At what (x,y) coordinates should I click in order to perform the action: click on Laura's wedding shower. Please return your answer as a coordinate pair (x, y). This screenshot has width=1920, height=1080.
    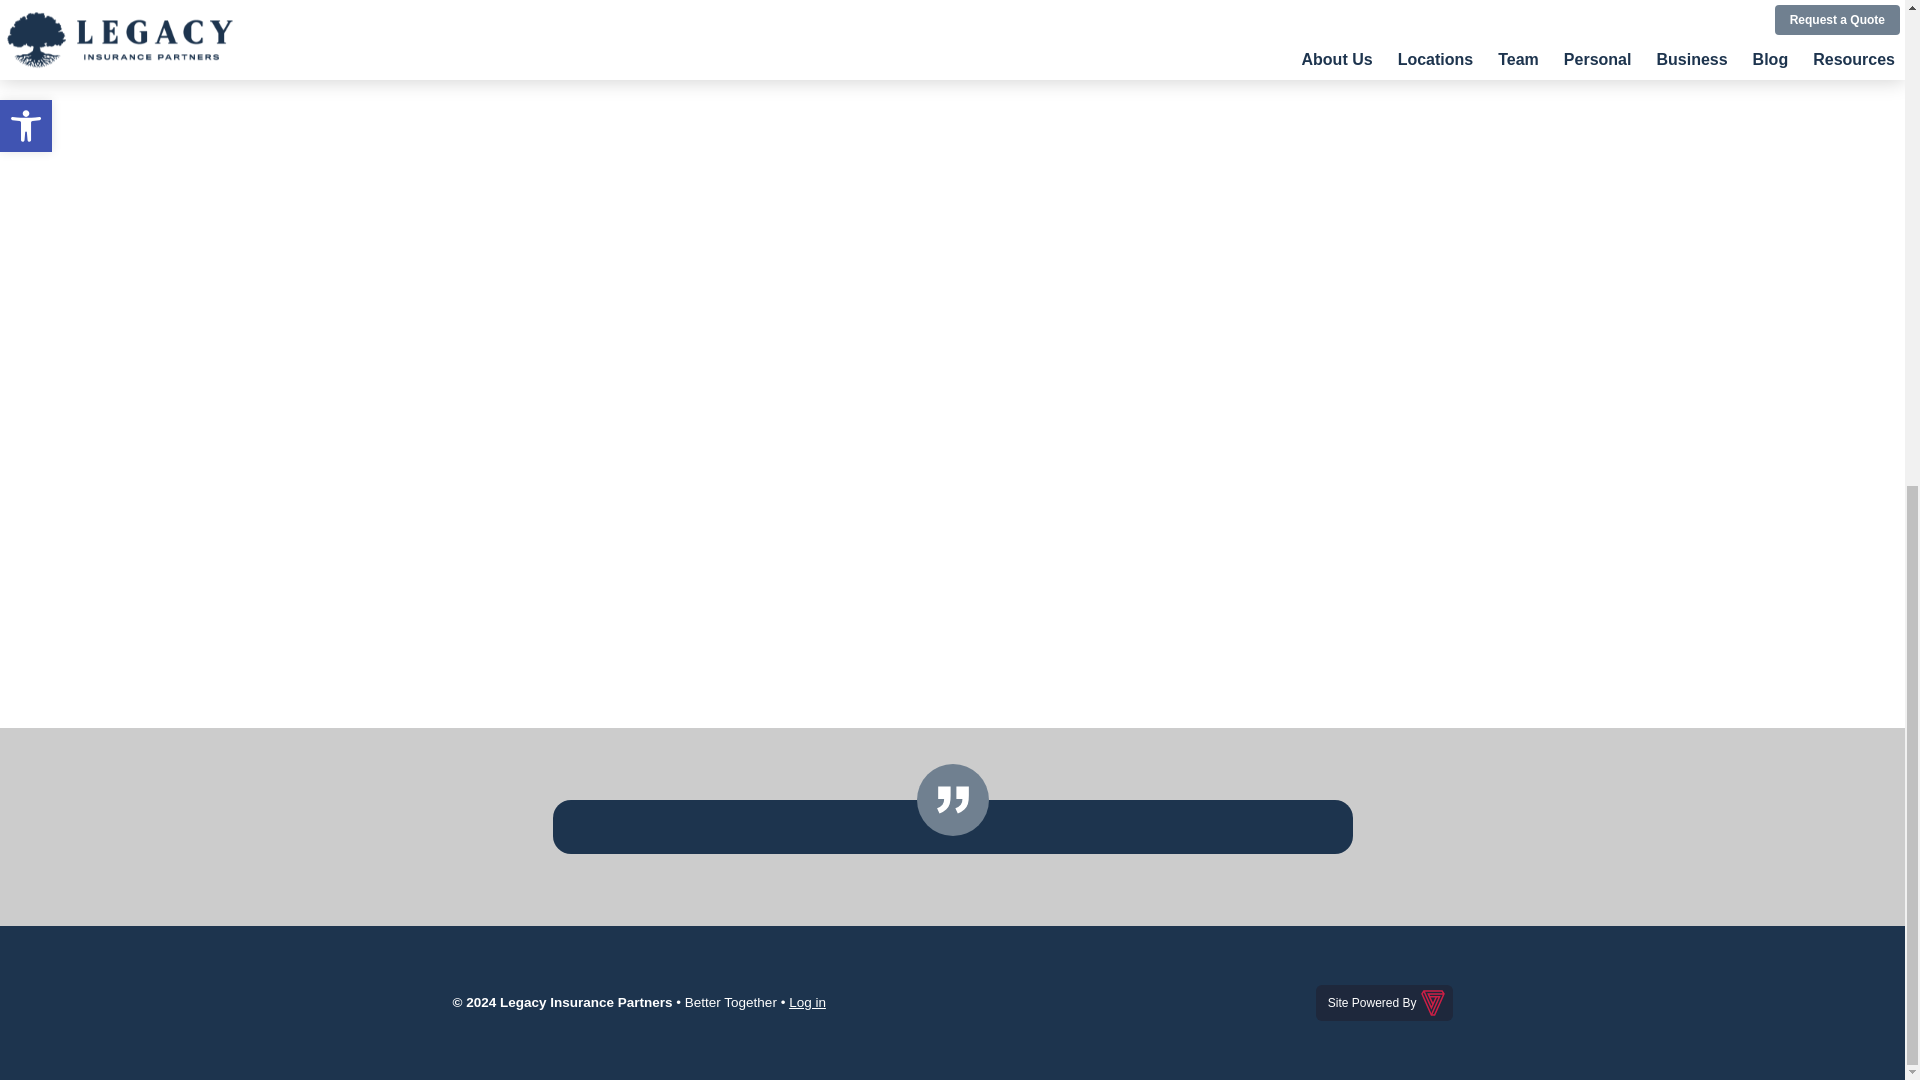
    Looking at the image, I should click on (1377, 163).